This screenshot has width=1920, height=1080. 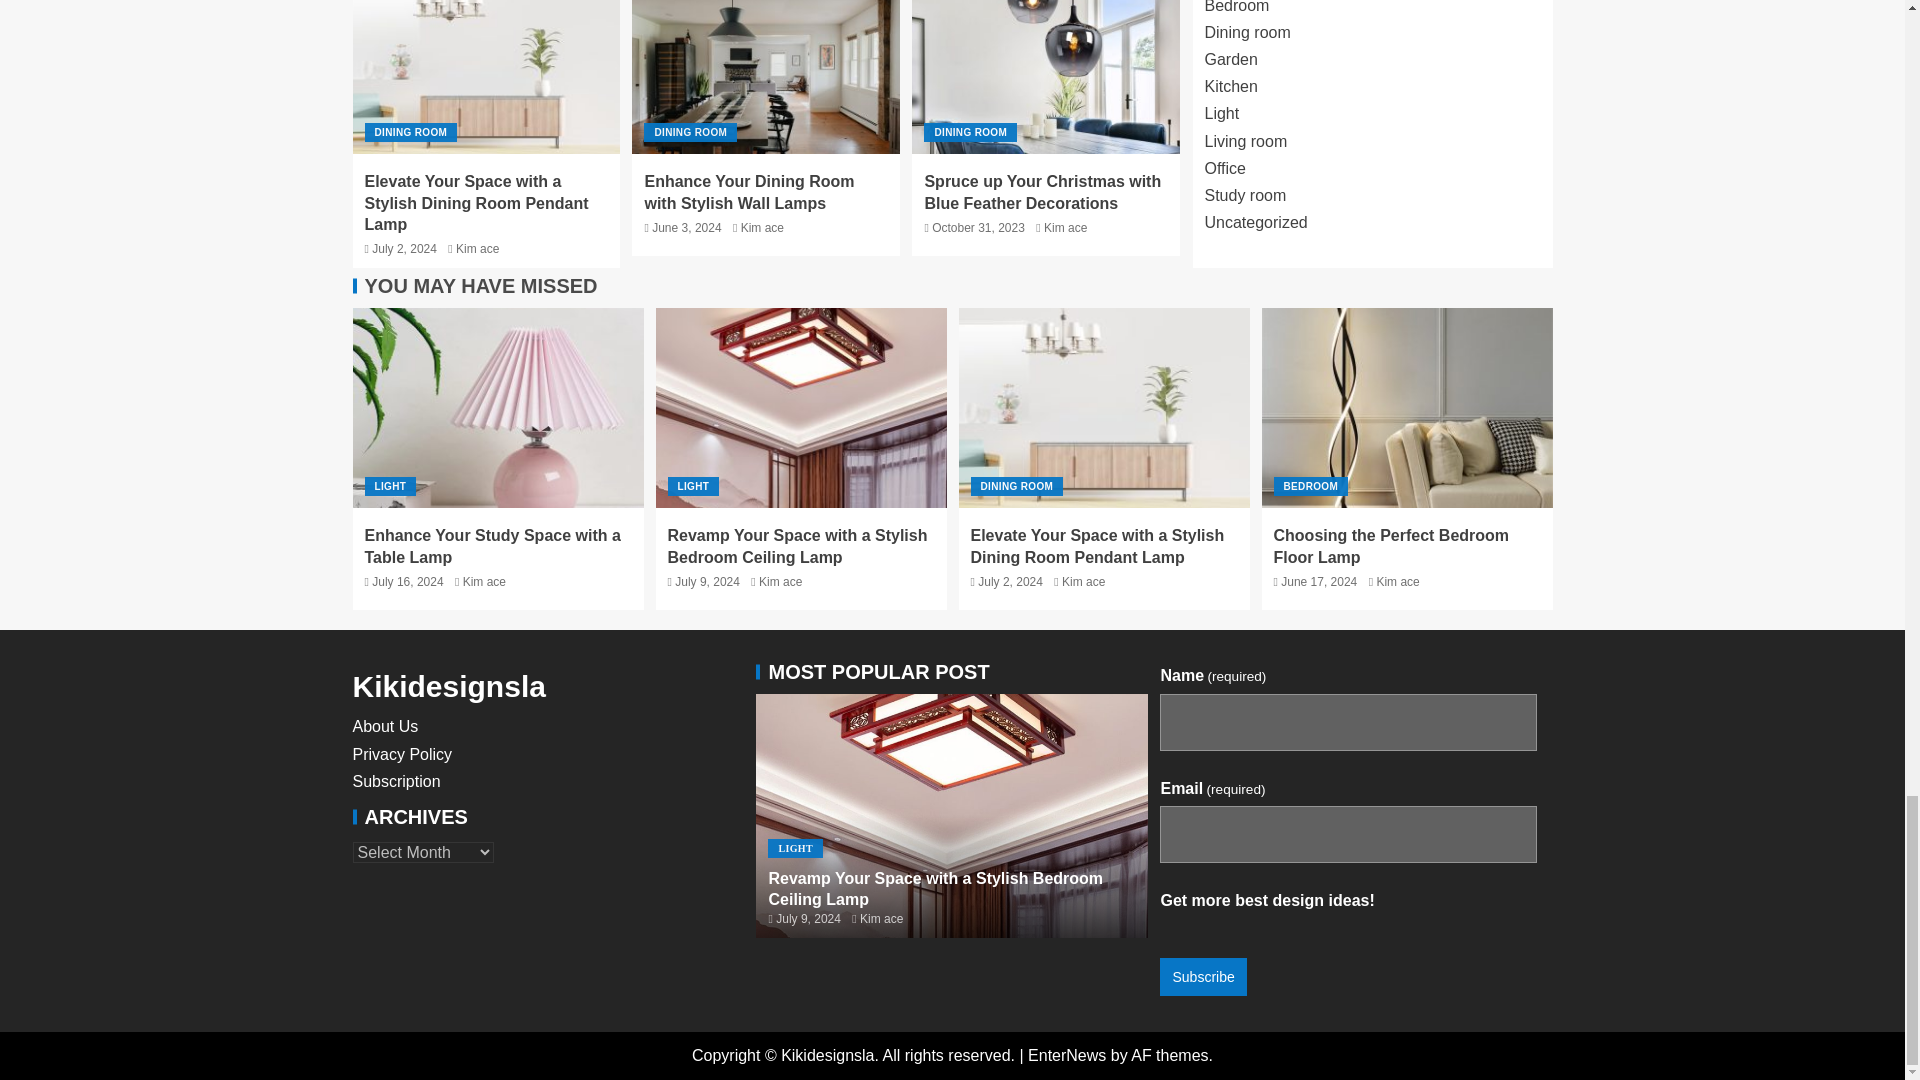 What do you see at coordinates (970, 132) in the screenshot?
I see `DINING ROOM` at bounding box center [970, 132].